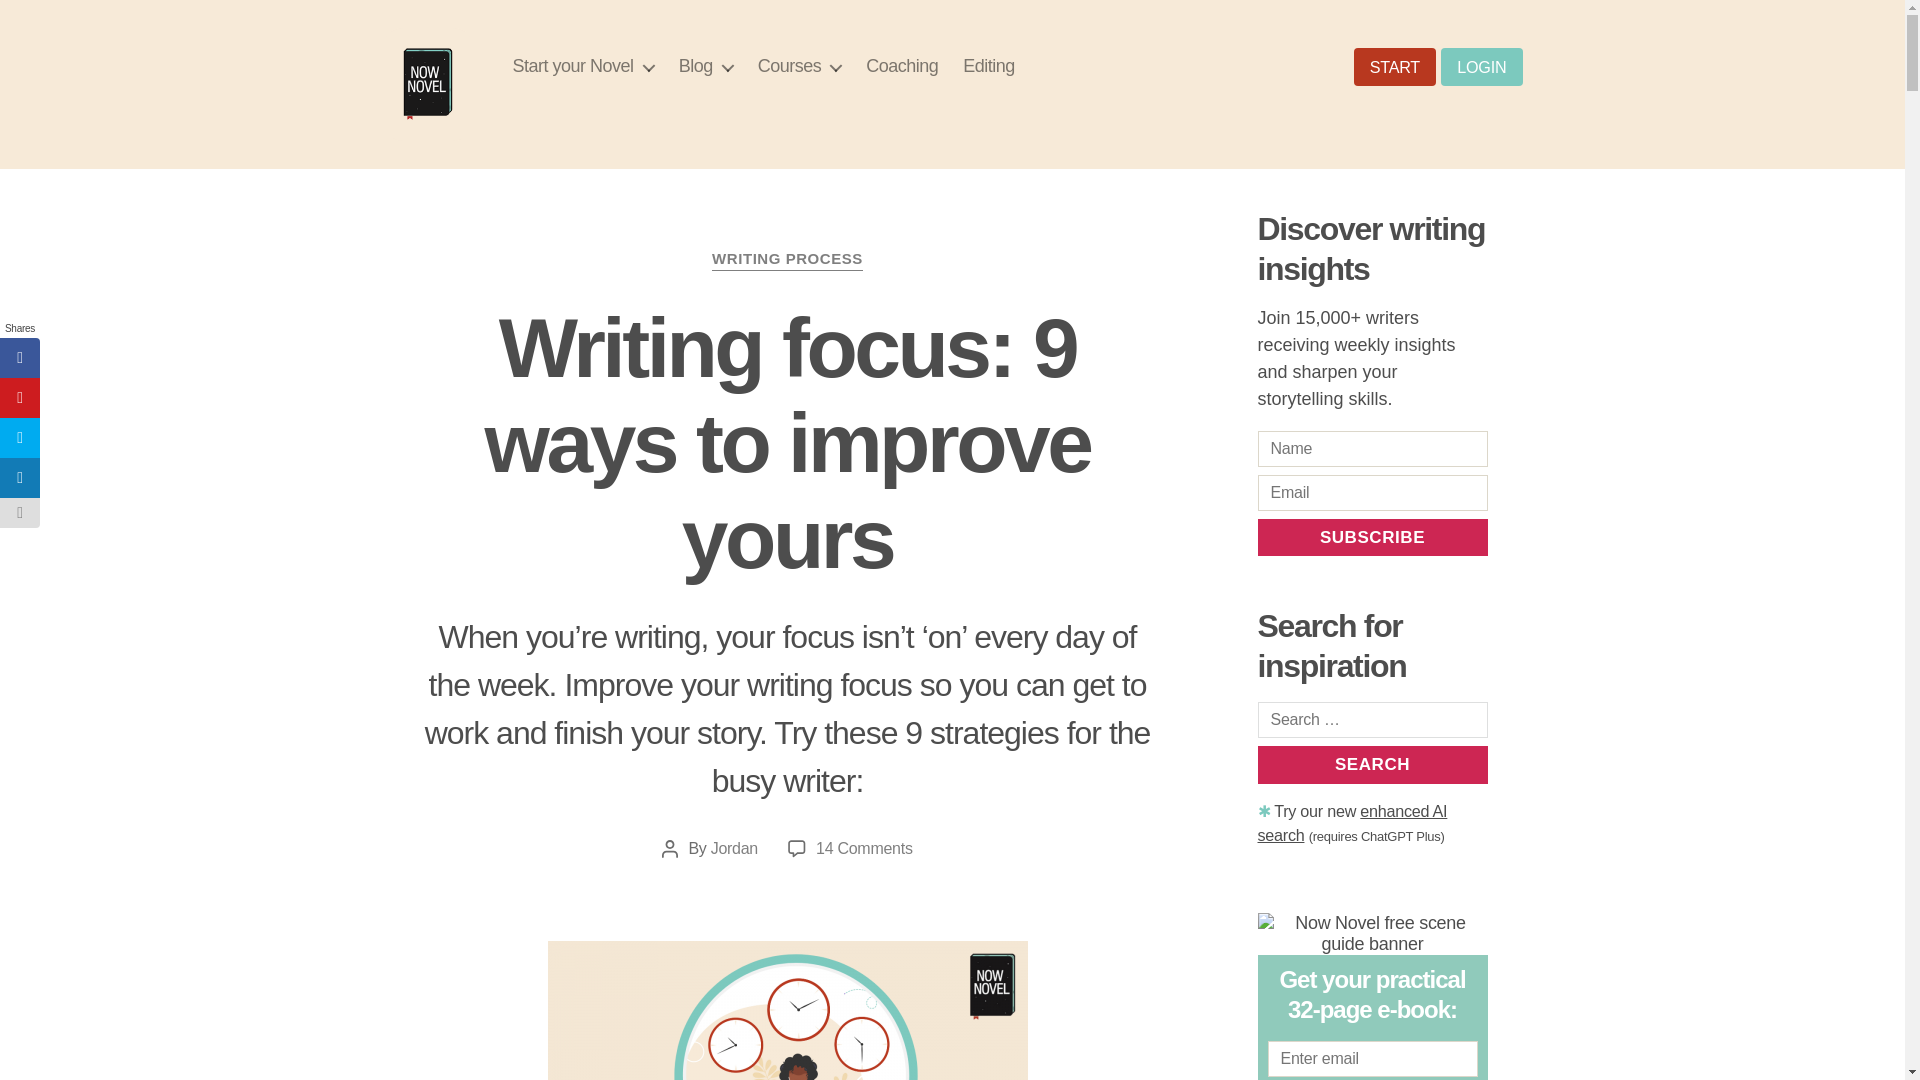  I want to click on Coaching, so click(902, 66).